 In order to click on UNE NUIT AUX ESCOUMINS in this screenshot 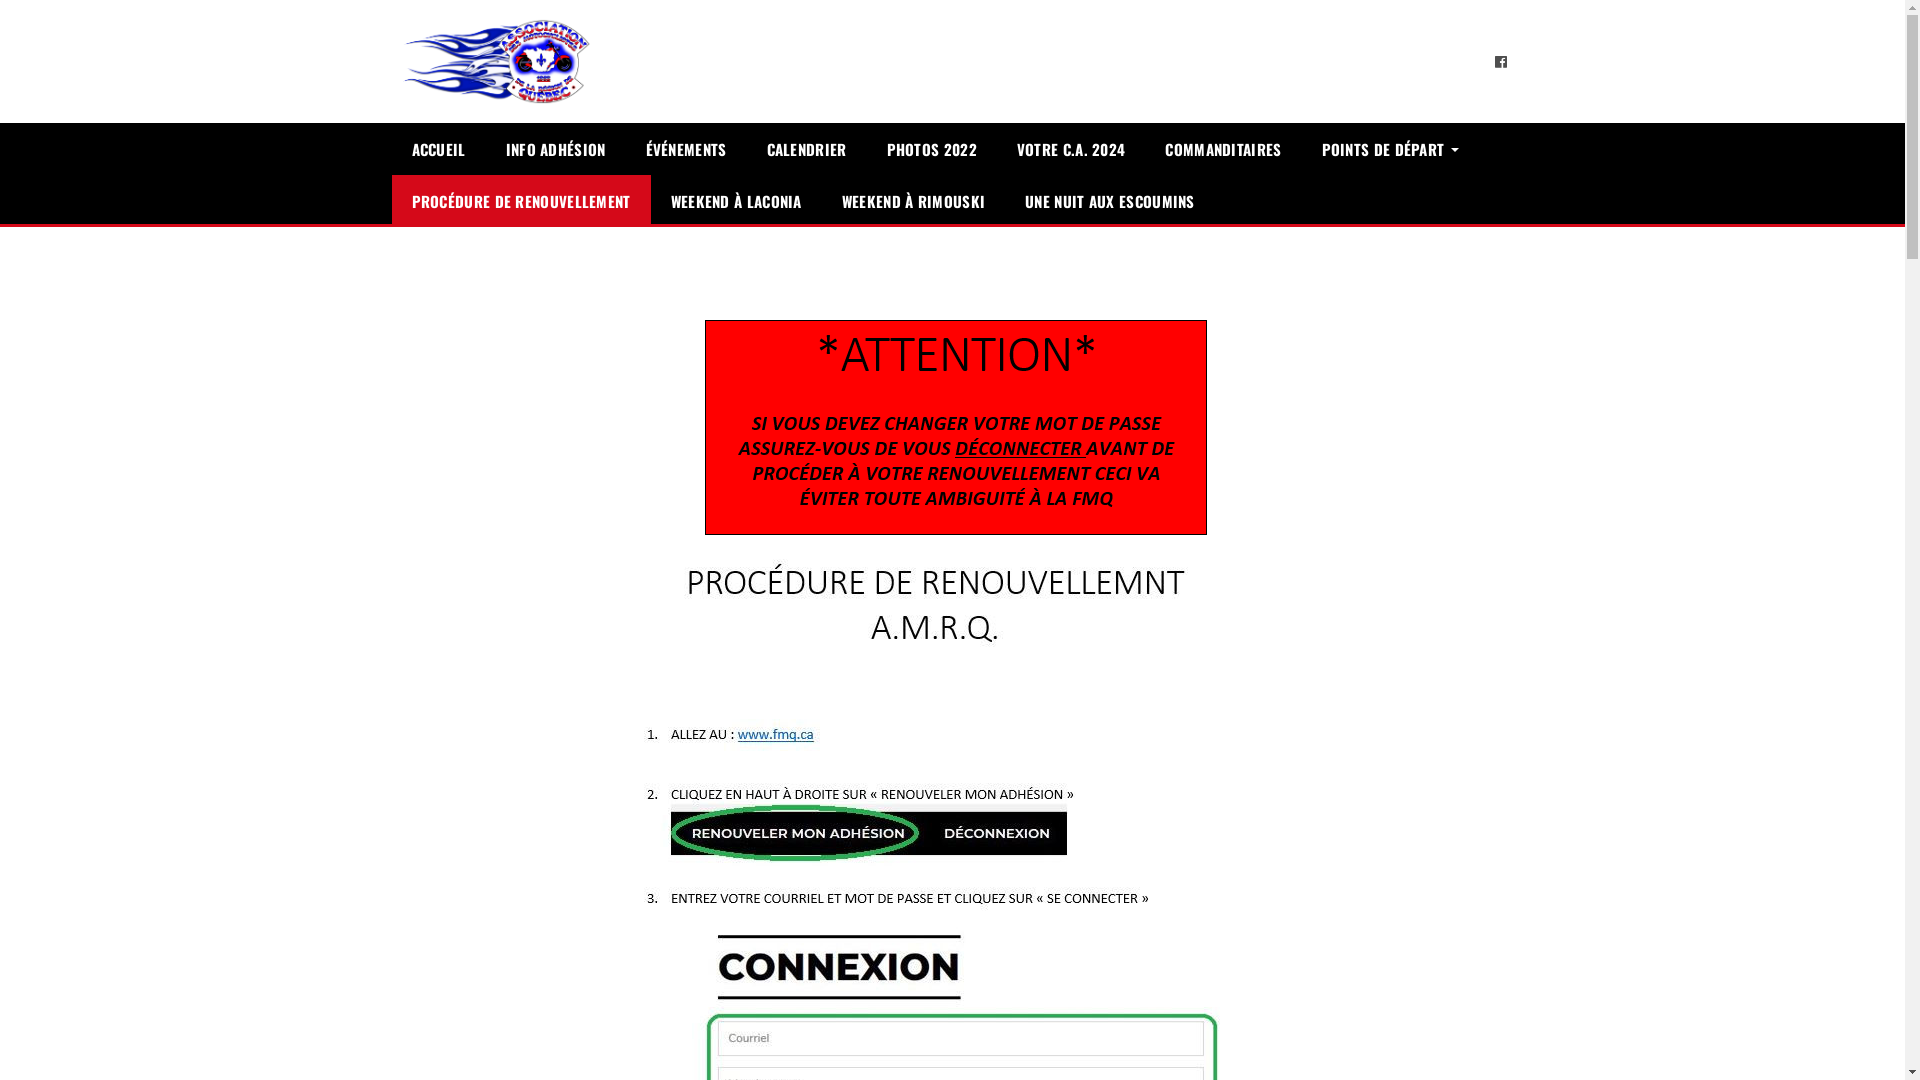, I will do `click(1110, 201)`.